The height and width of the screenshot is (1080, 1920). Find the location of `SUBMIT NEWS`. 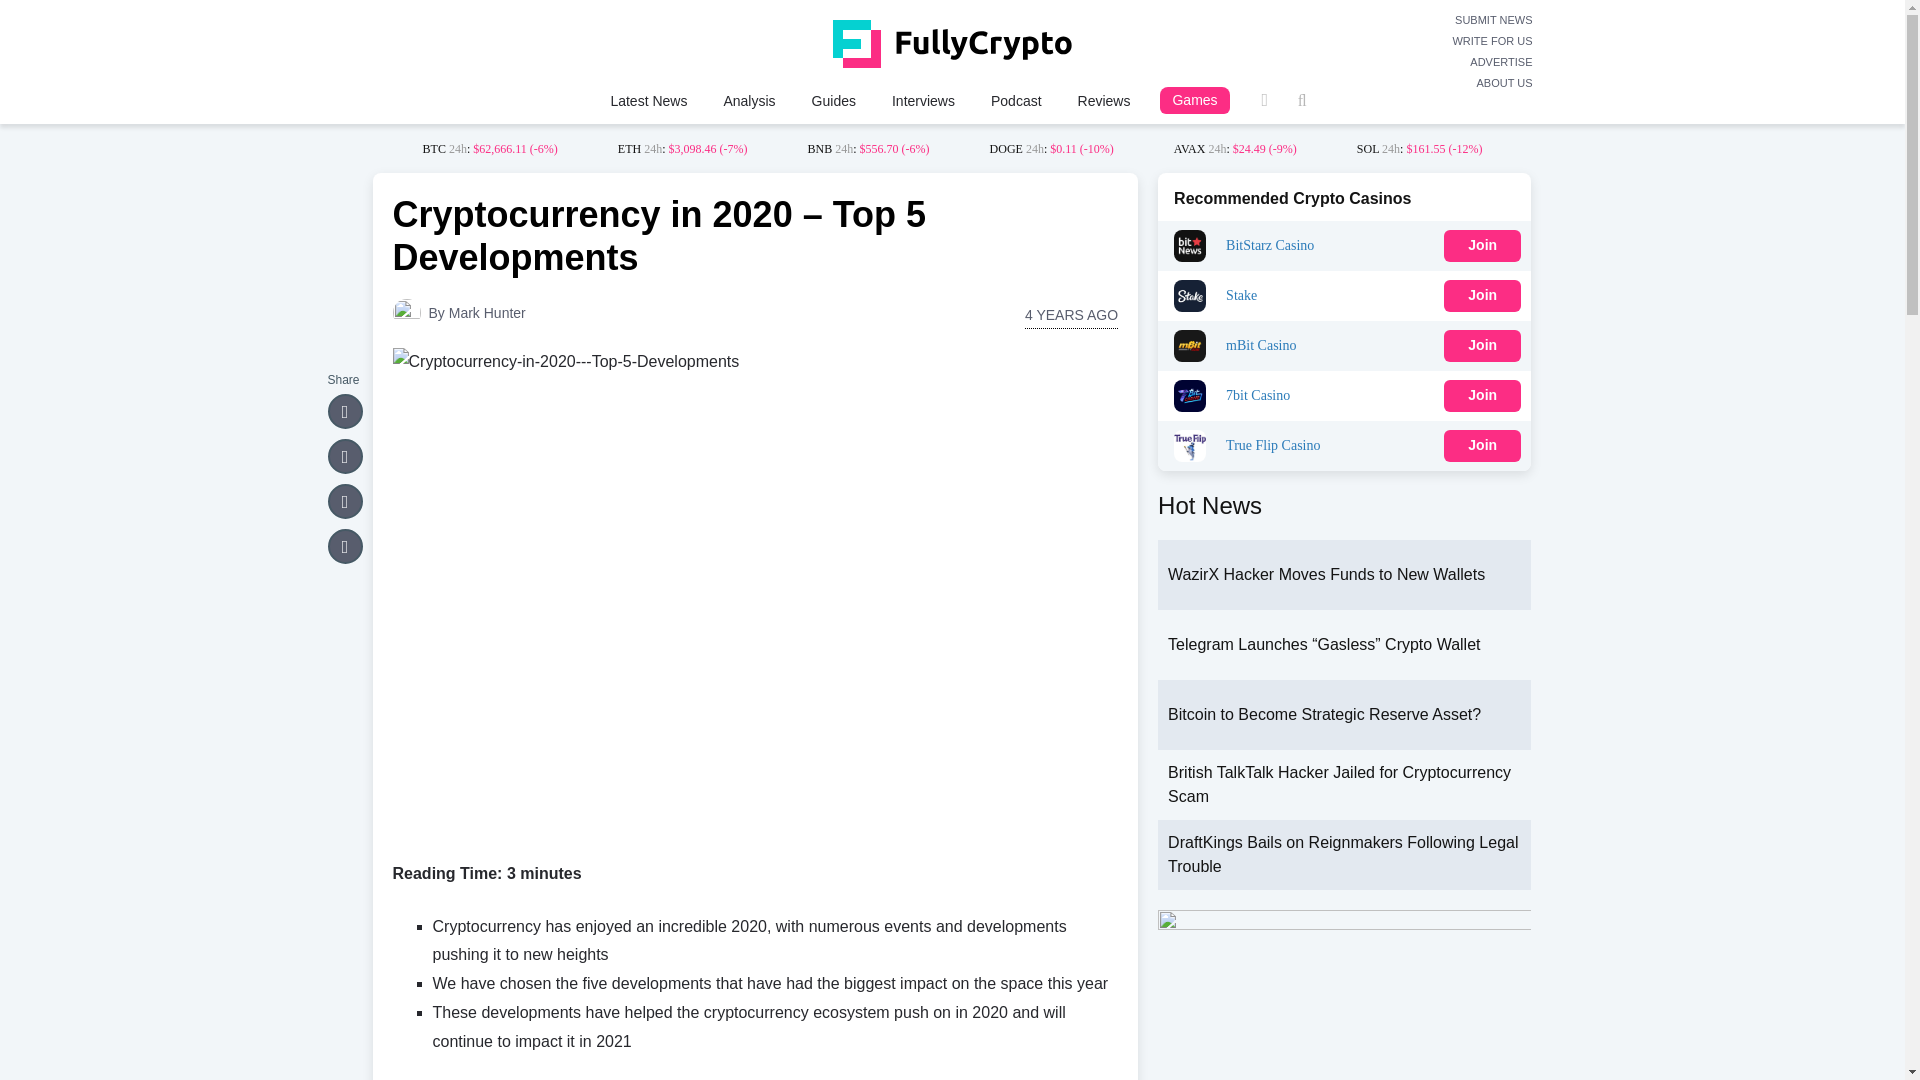

SUBMIT NEWS is located at coordinates (1492, 20).